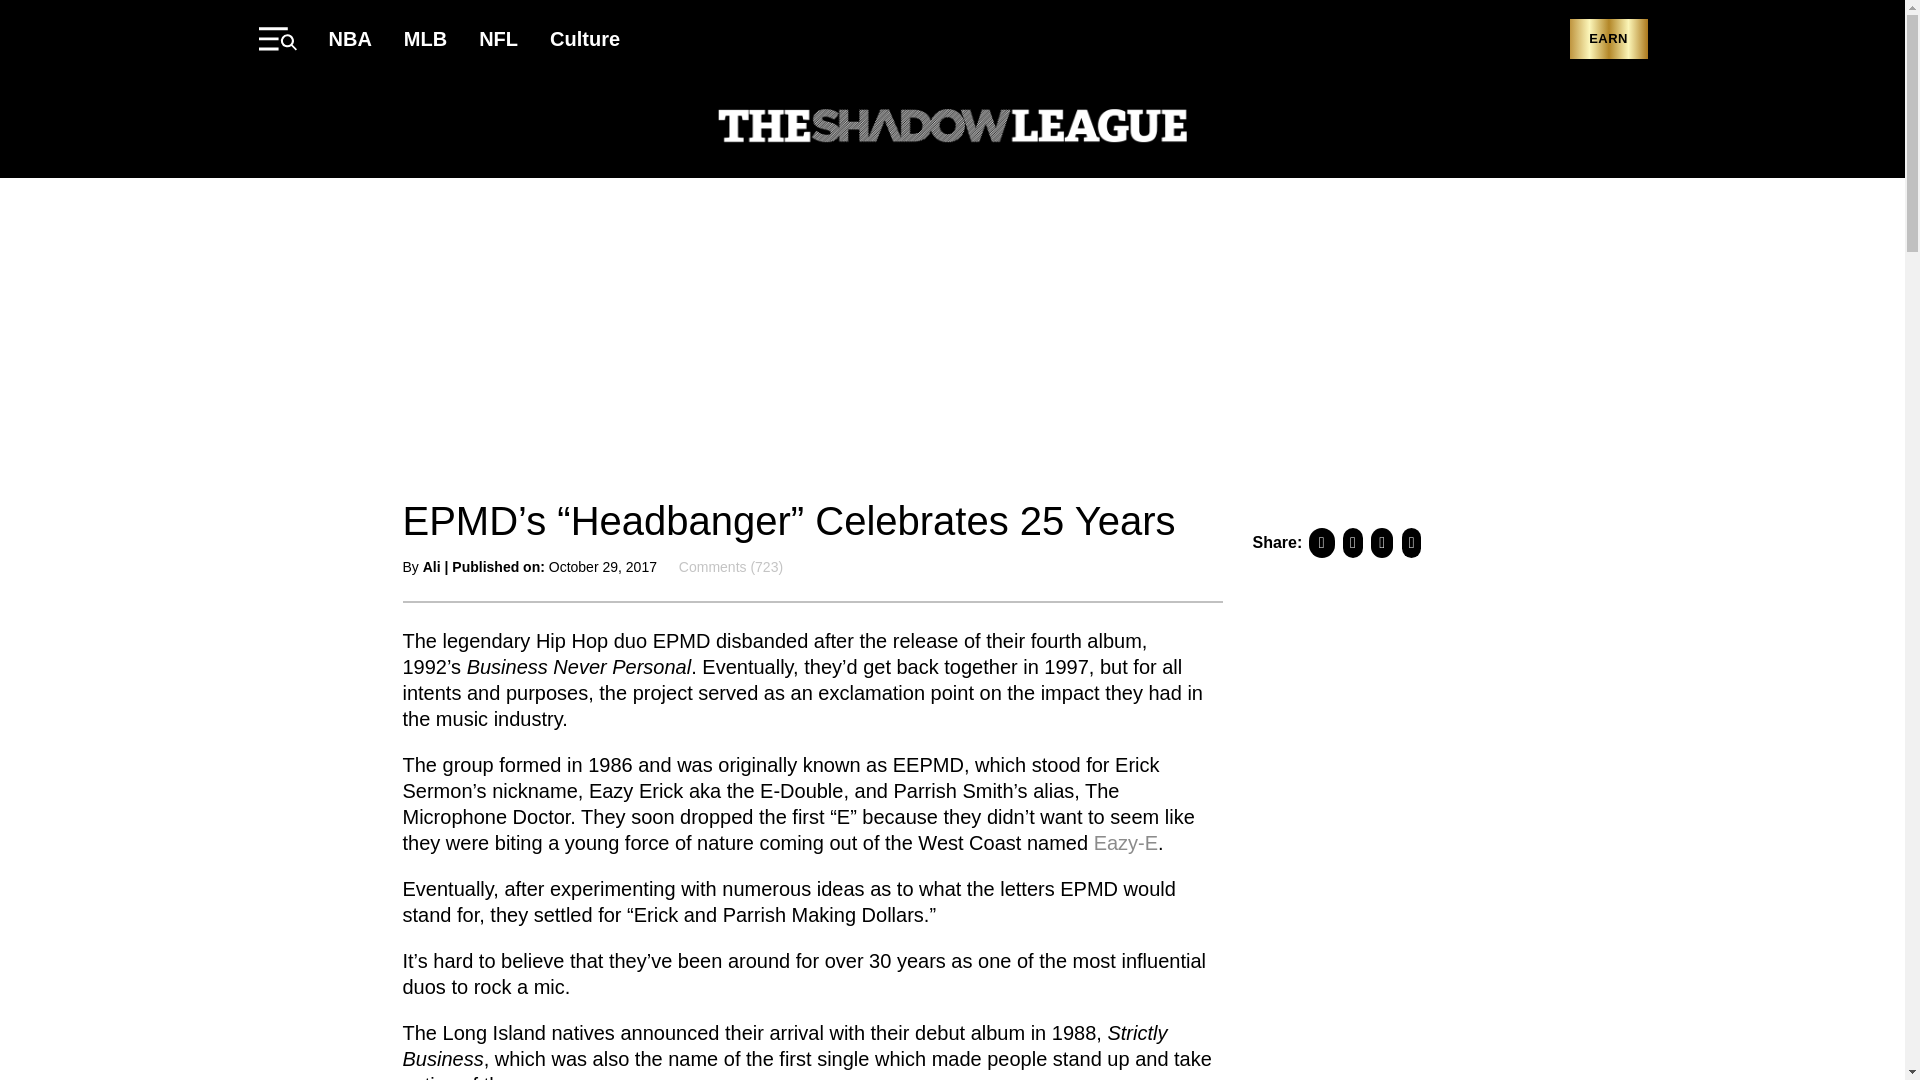 This screenshot has height=1080, width=1920. What do you see at coordinates (1596, 128) in the screenshot?
I see `Youtube` at bounding box center [1596, 128].